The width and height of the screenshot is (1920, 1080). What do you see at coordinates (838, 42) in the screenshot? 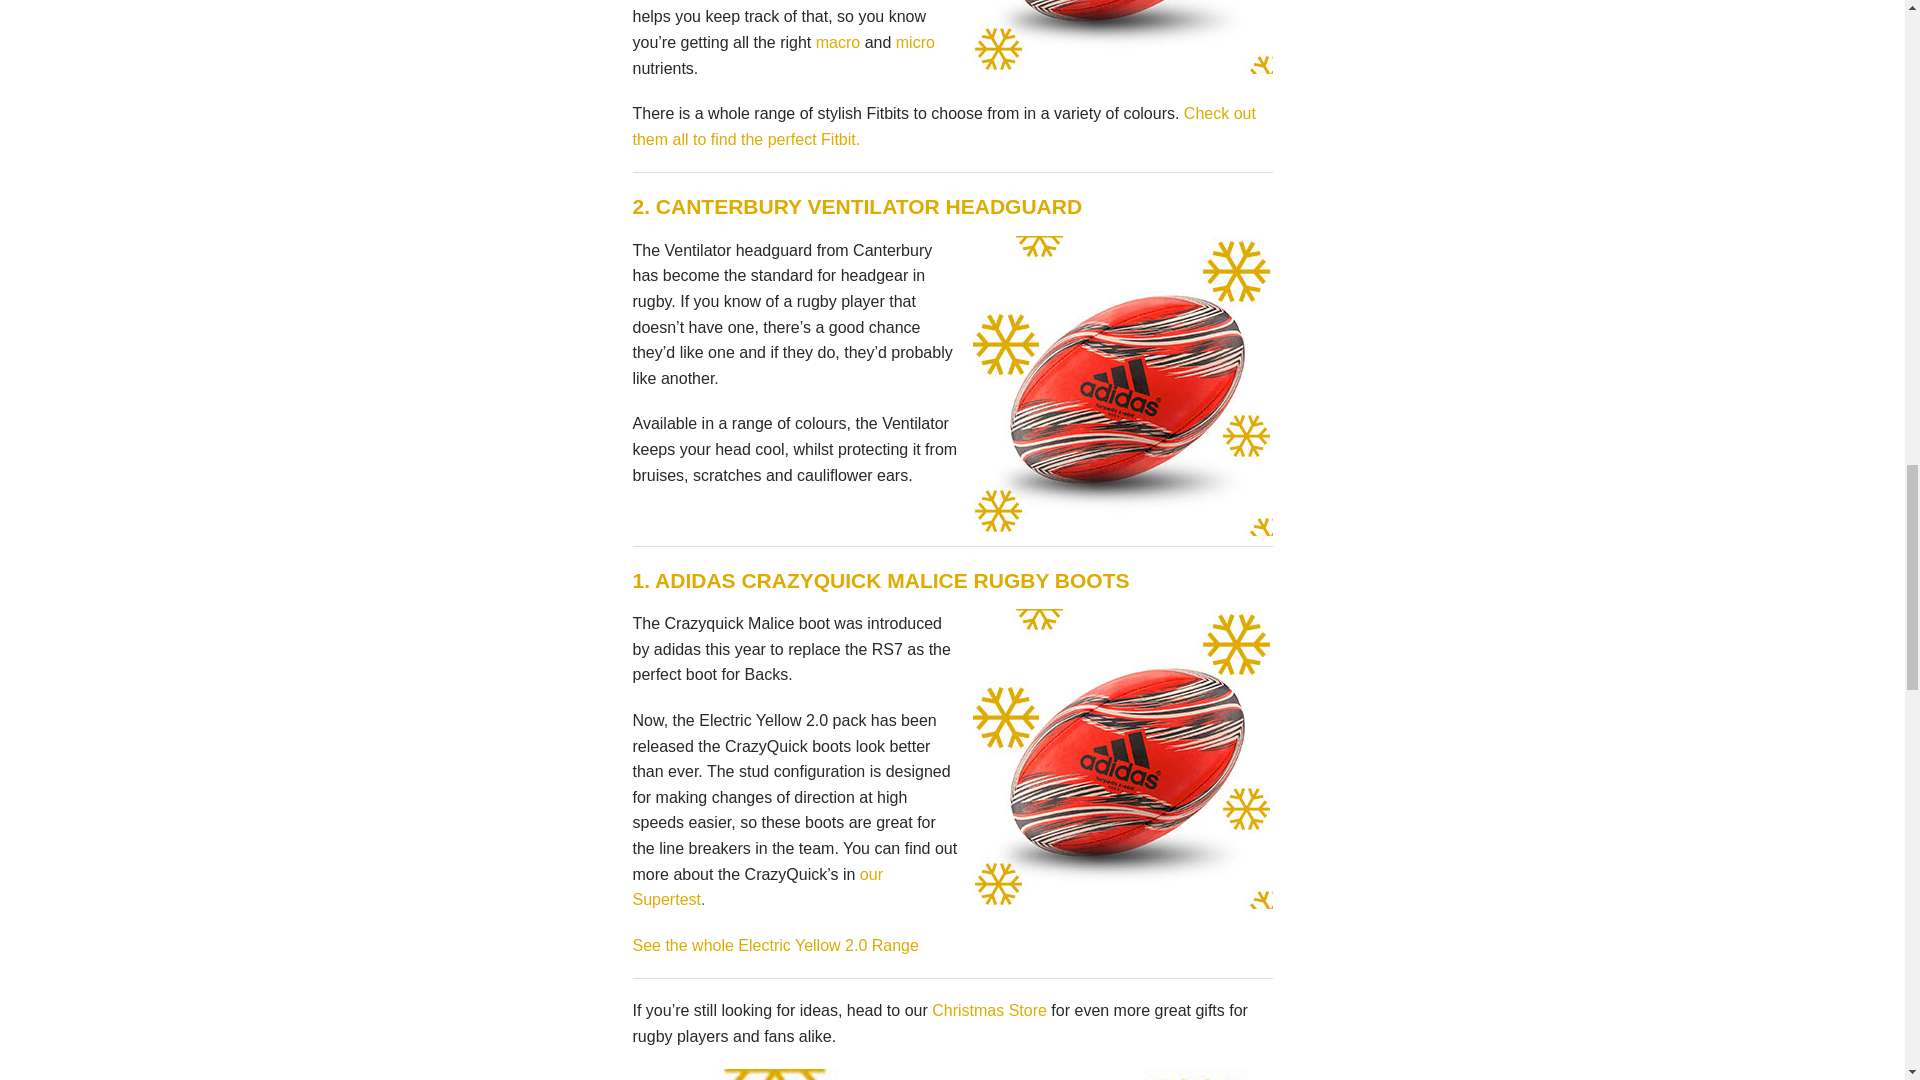
I see `macro` at bounding box center [838, 42].